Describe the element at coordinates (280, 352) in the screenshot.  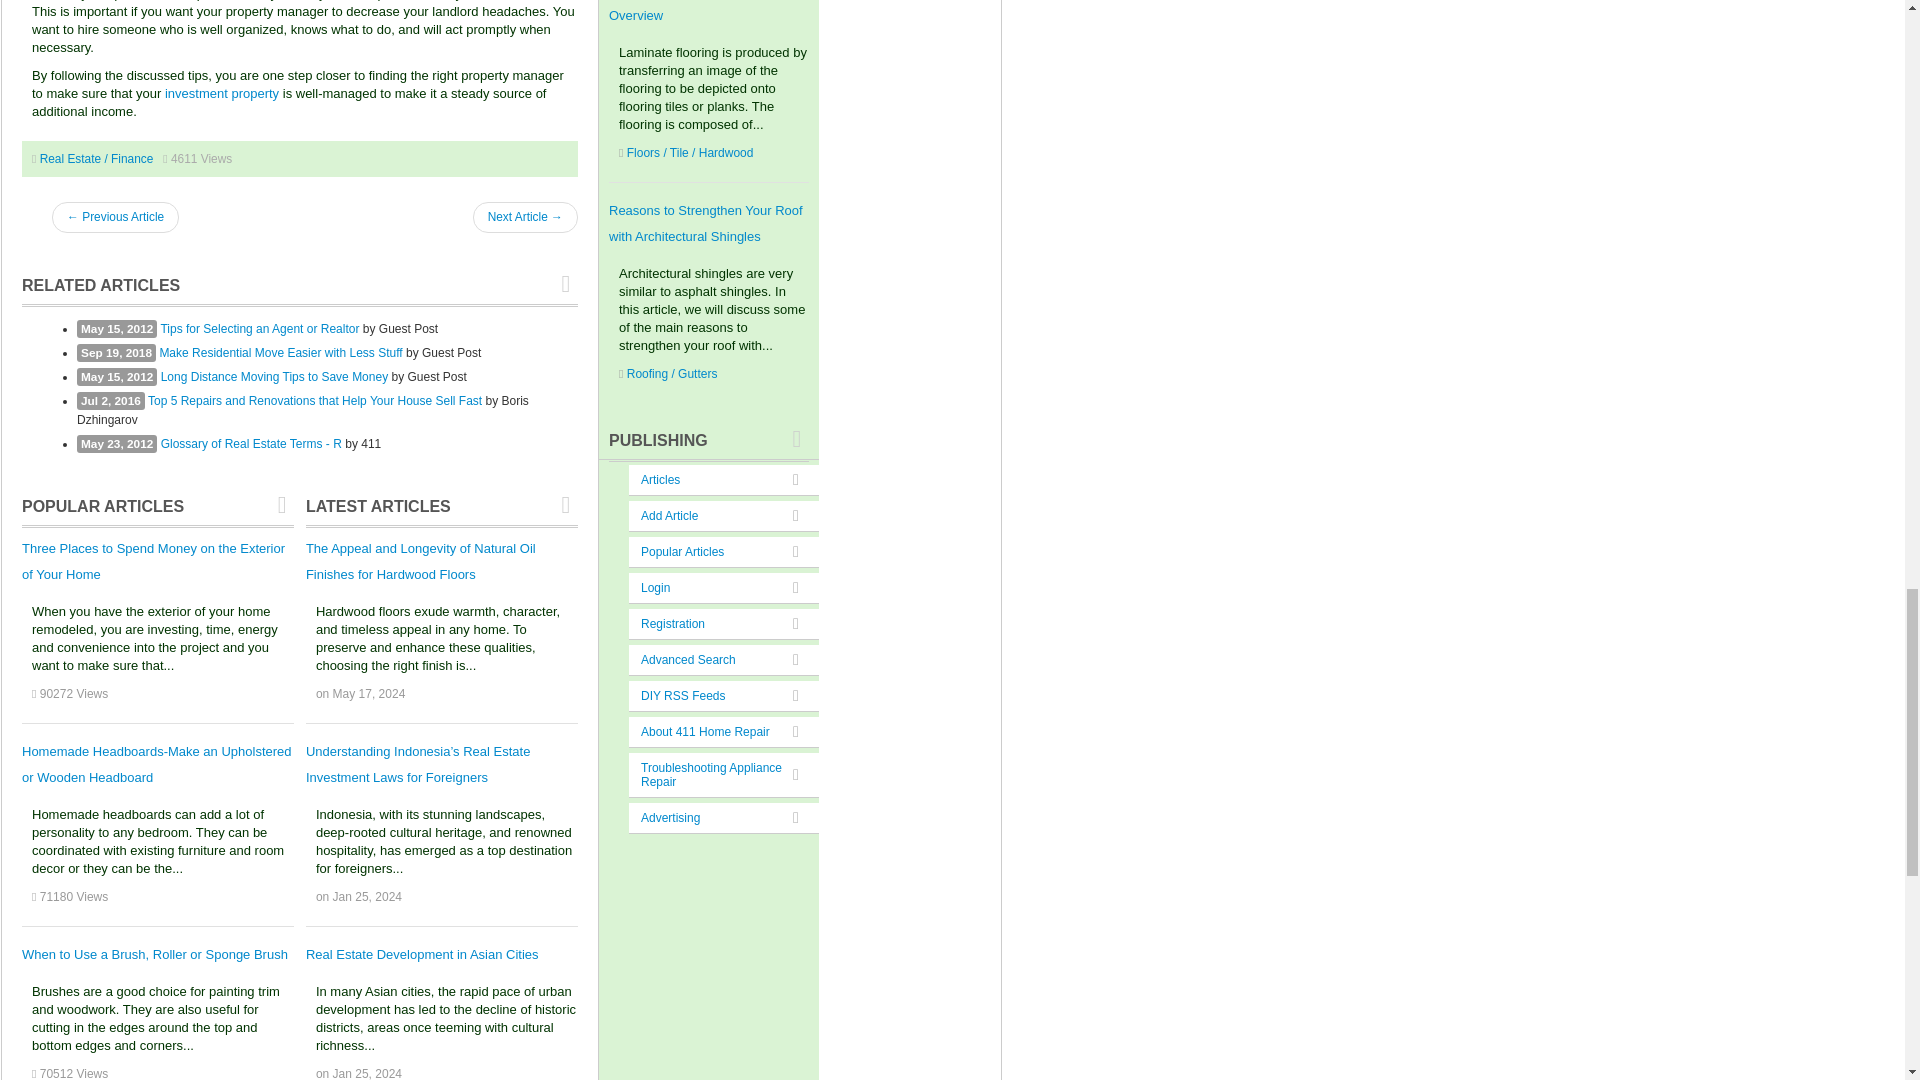
I see `Make Residential Move Easier with Less Stuff` at that location.